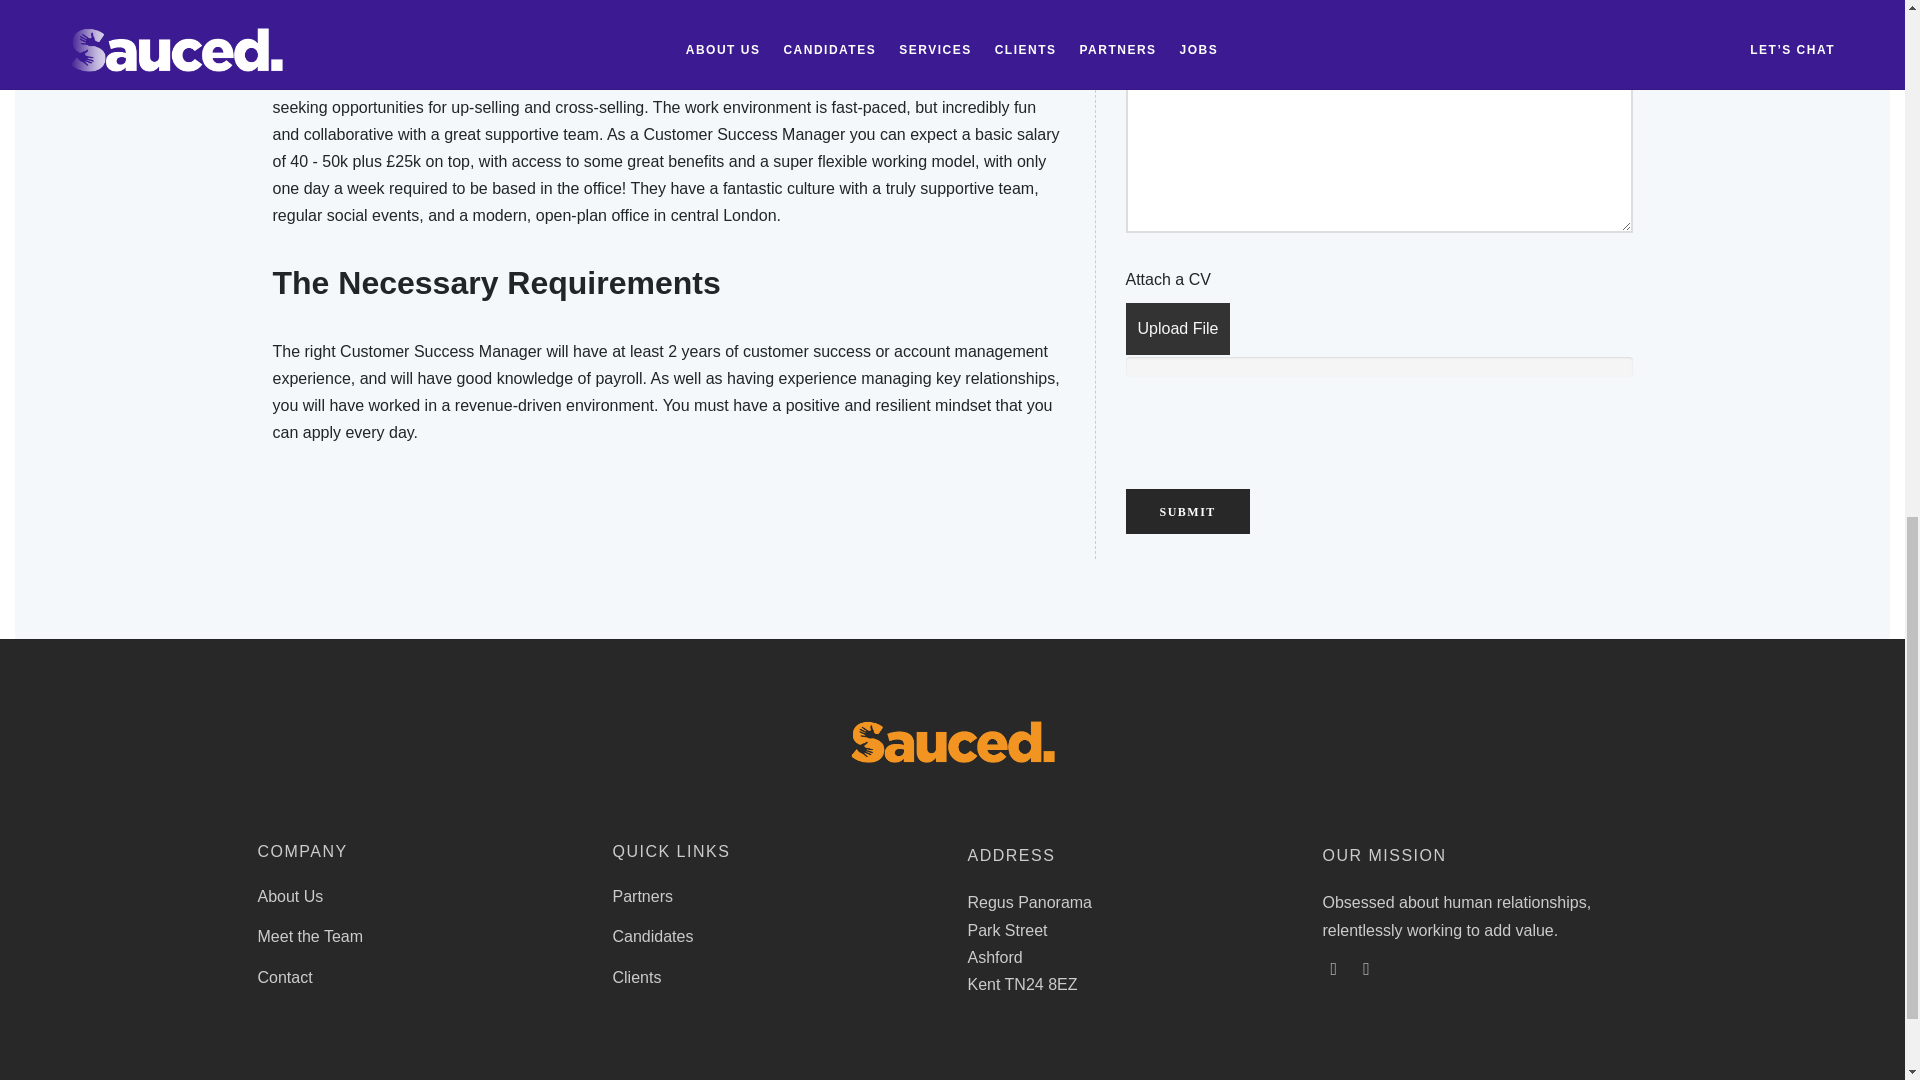 The width and height of the screenshot is (1920, 1080). I want to click on Contact, so click(284, 977).